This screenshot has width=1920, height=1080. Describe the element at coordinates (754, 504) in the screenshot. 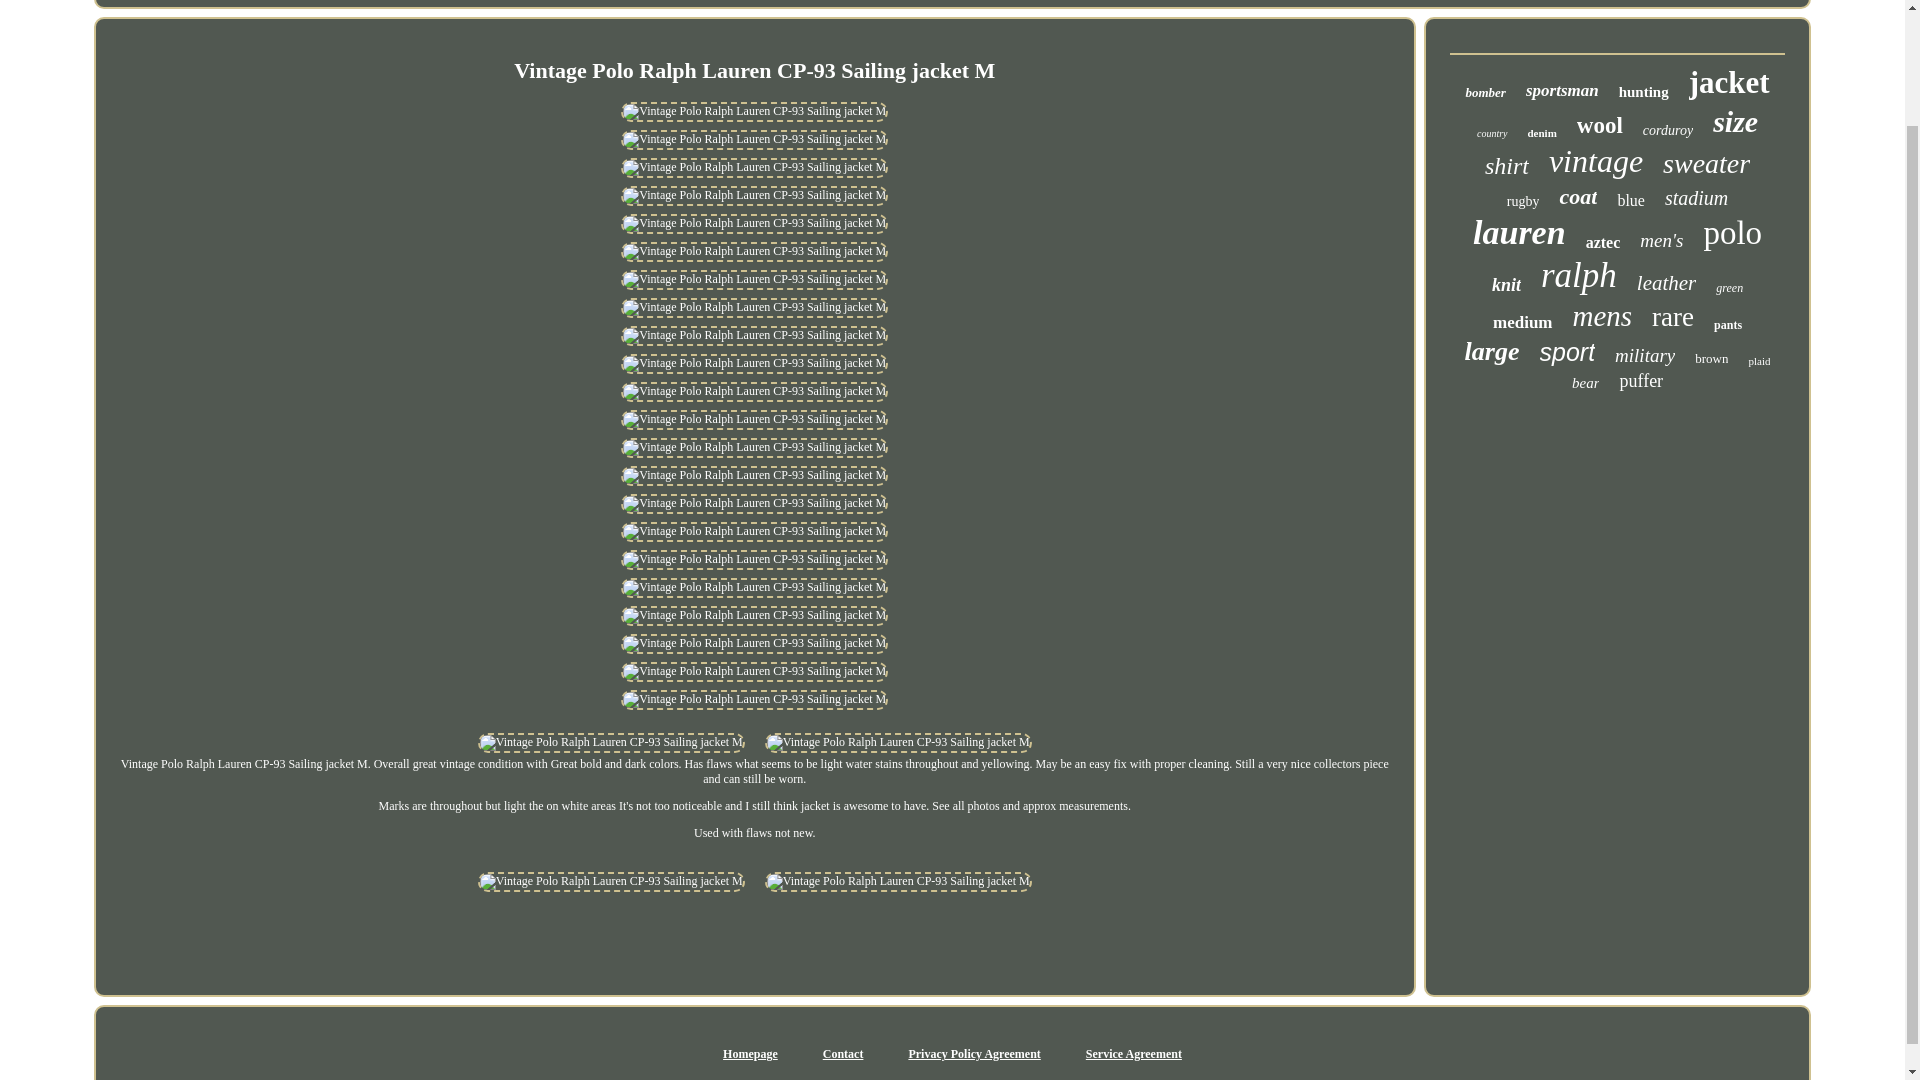

I see `Vintage Polo Ralph Lauren CP-93 Sailing jacket M` at that location.